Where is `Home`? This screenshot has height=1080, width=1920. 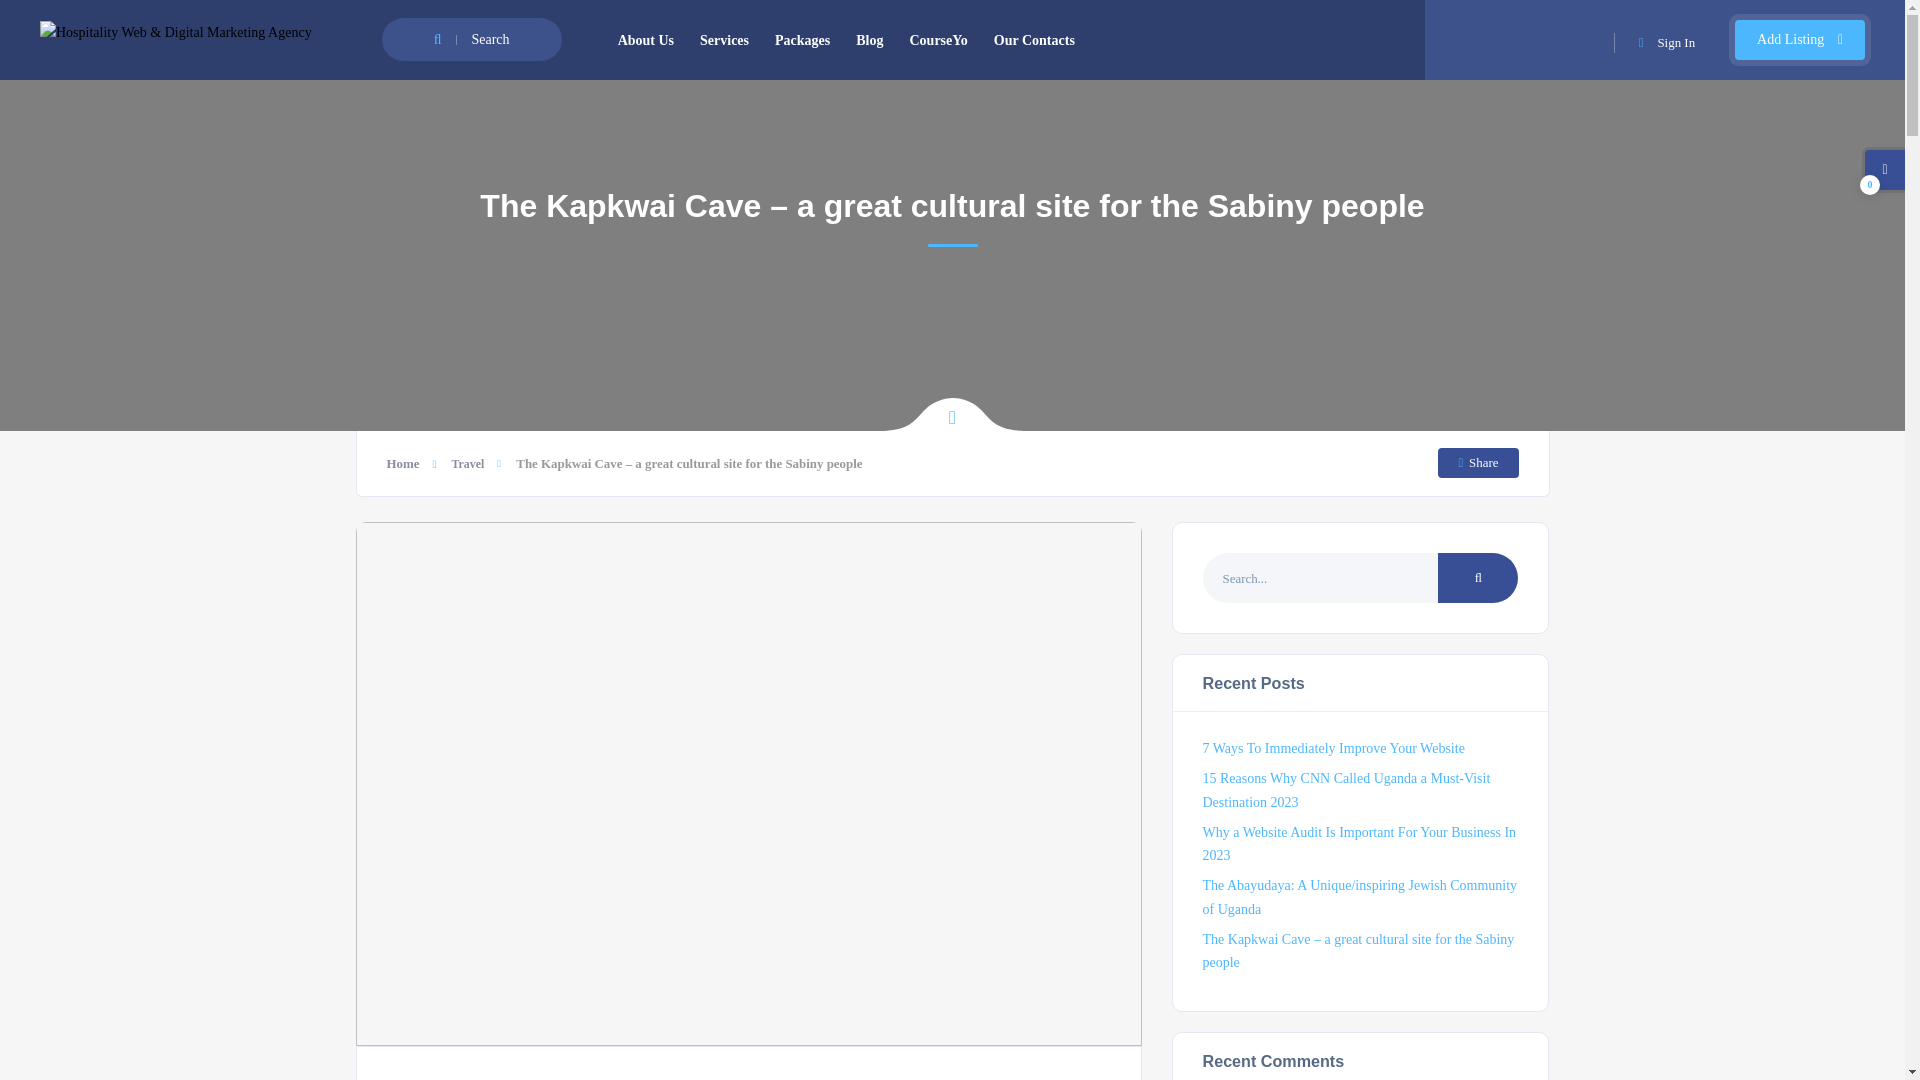
Home is located at coordinates (410, 462).